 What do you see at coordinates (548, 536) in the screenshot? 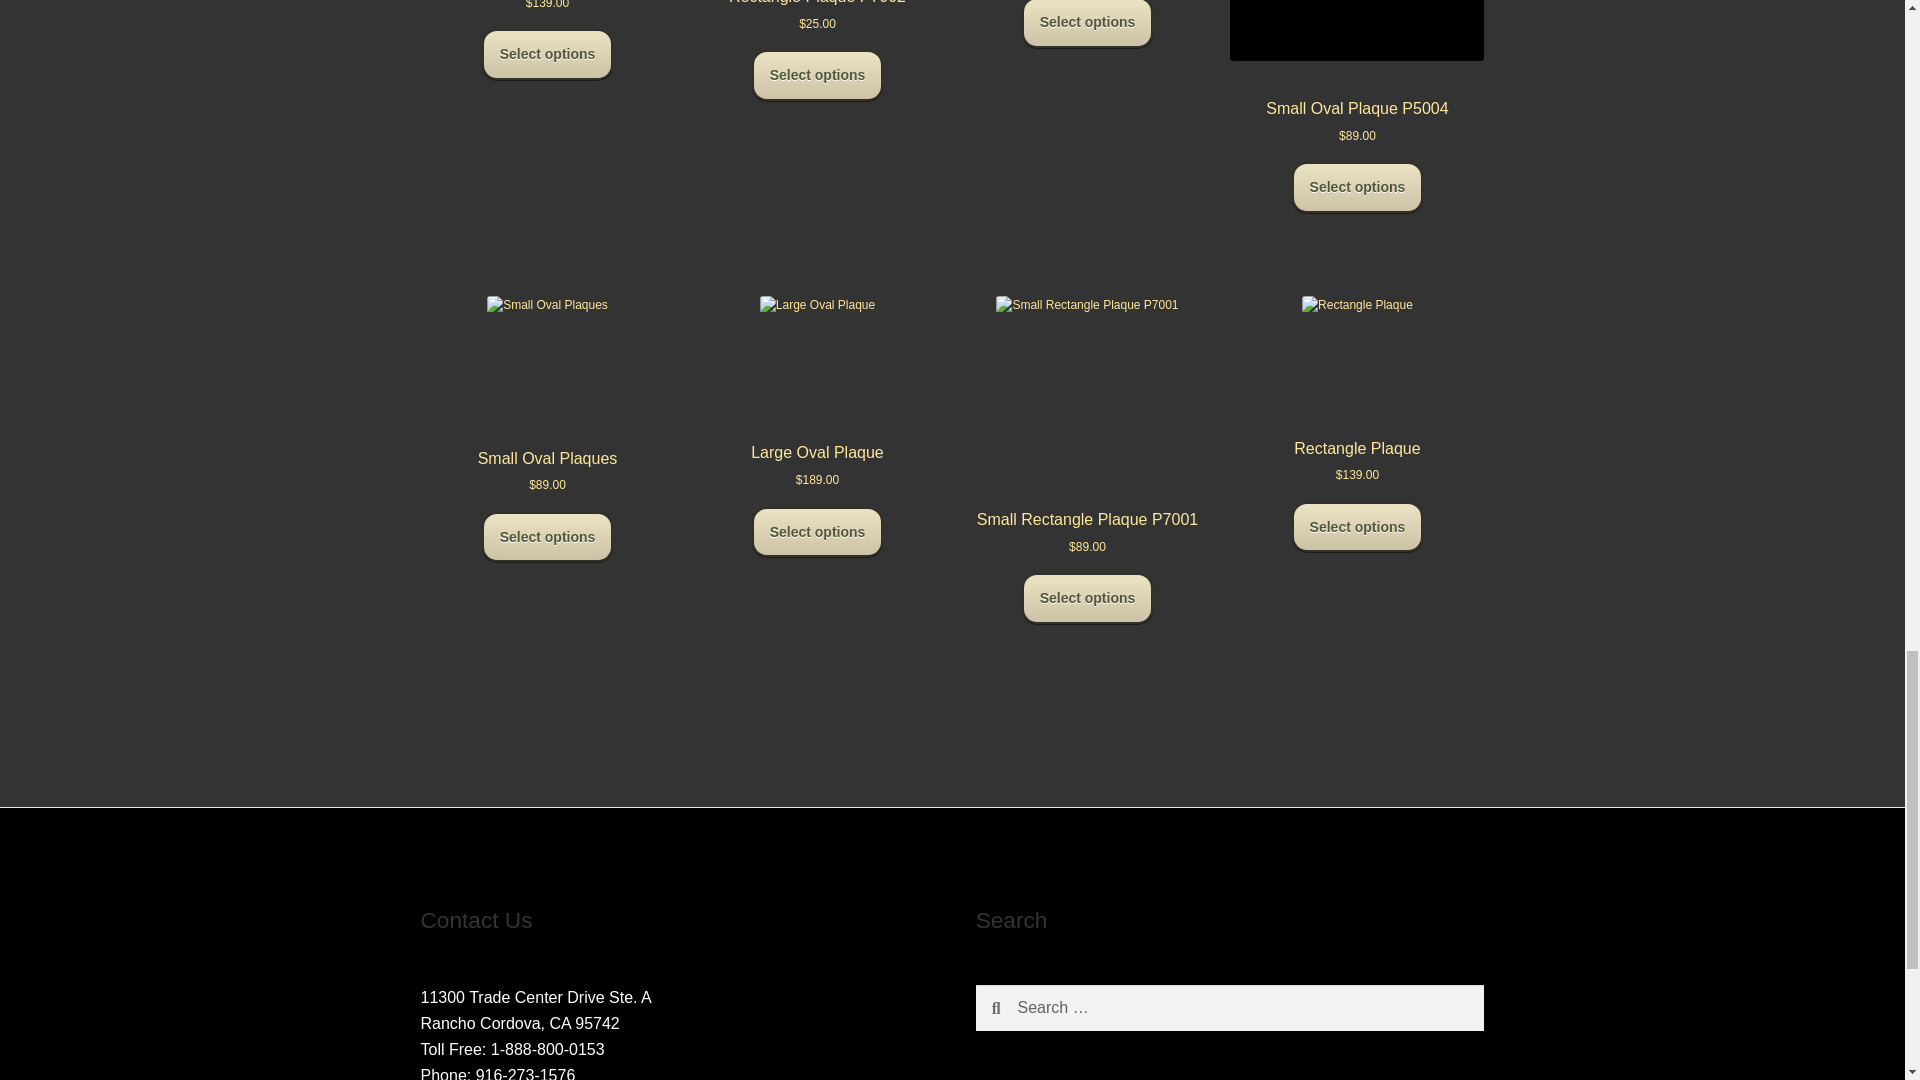
I see `Select options` at bounding box center [548, 536].